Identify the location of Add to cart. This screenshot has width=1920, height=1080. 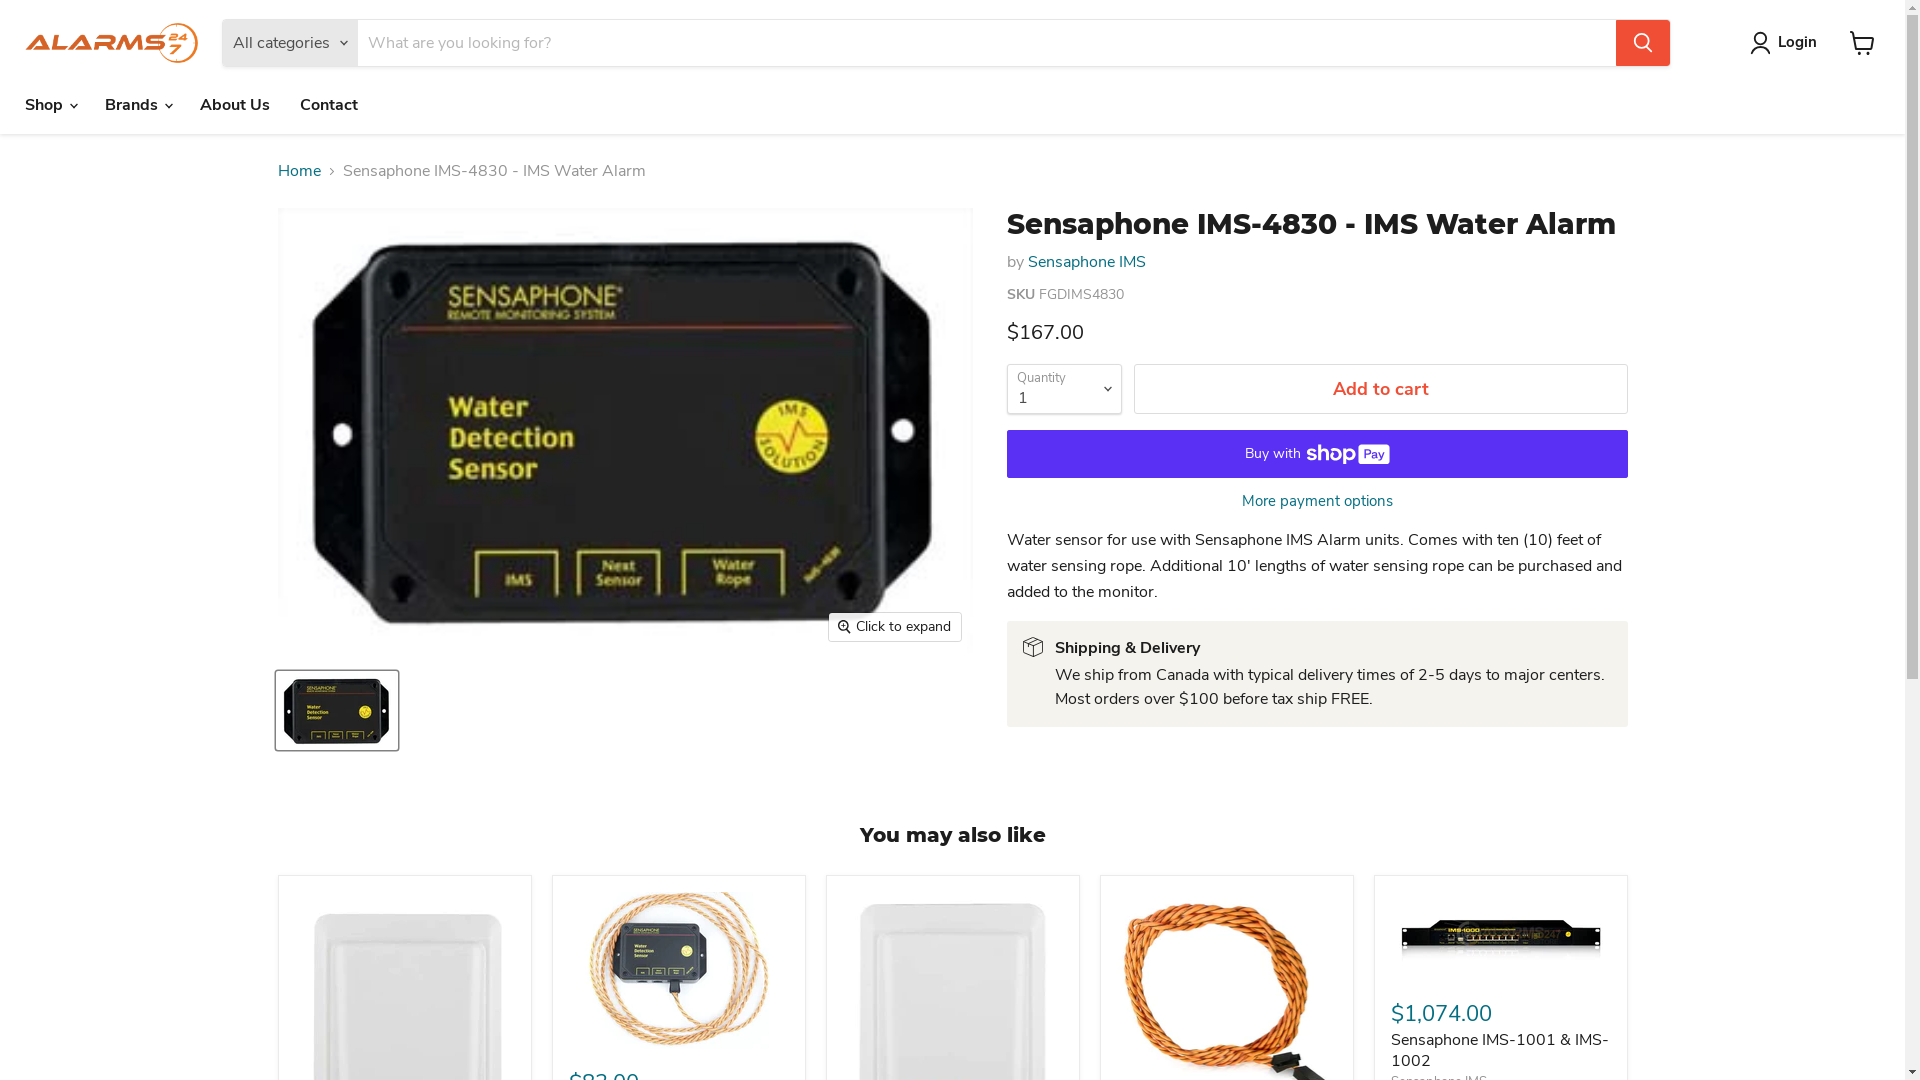
(1381, 390).